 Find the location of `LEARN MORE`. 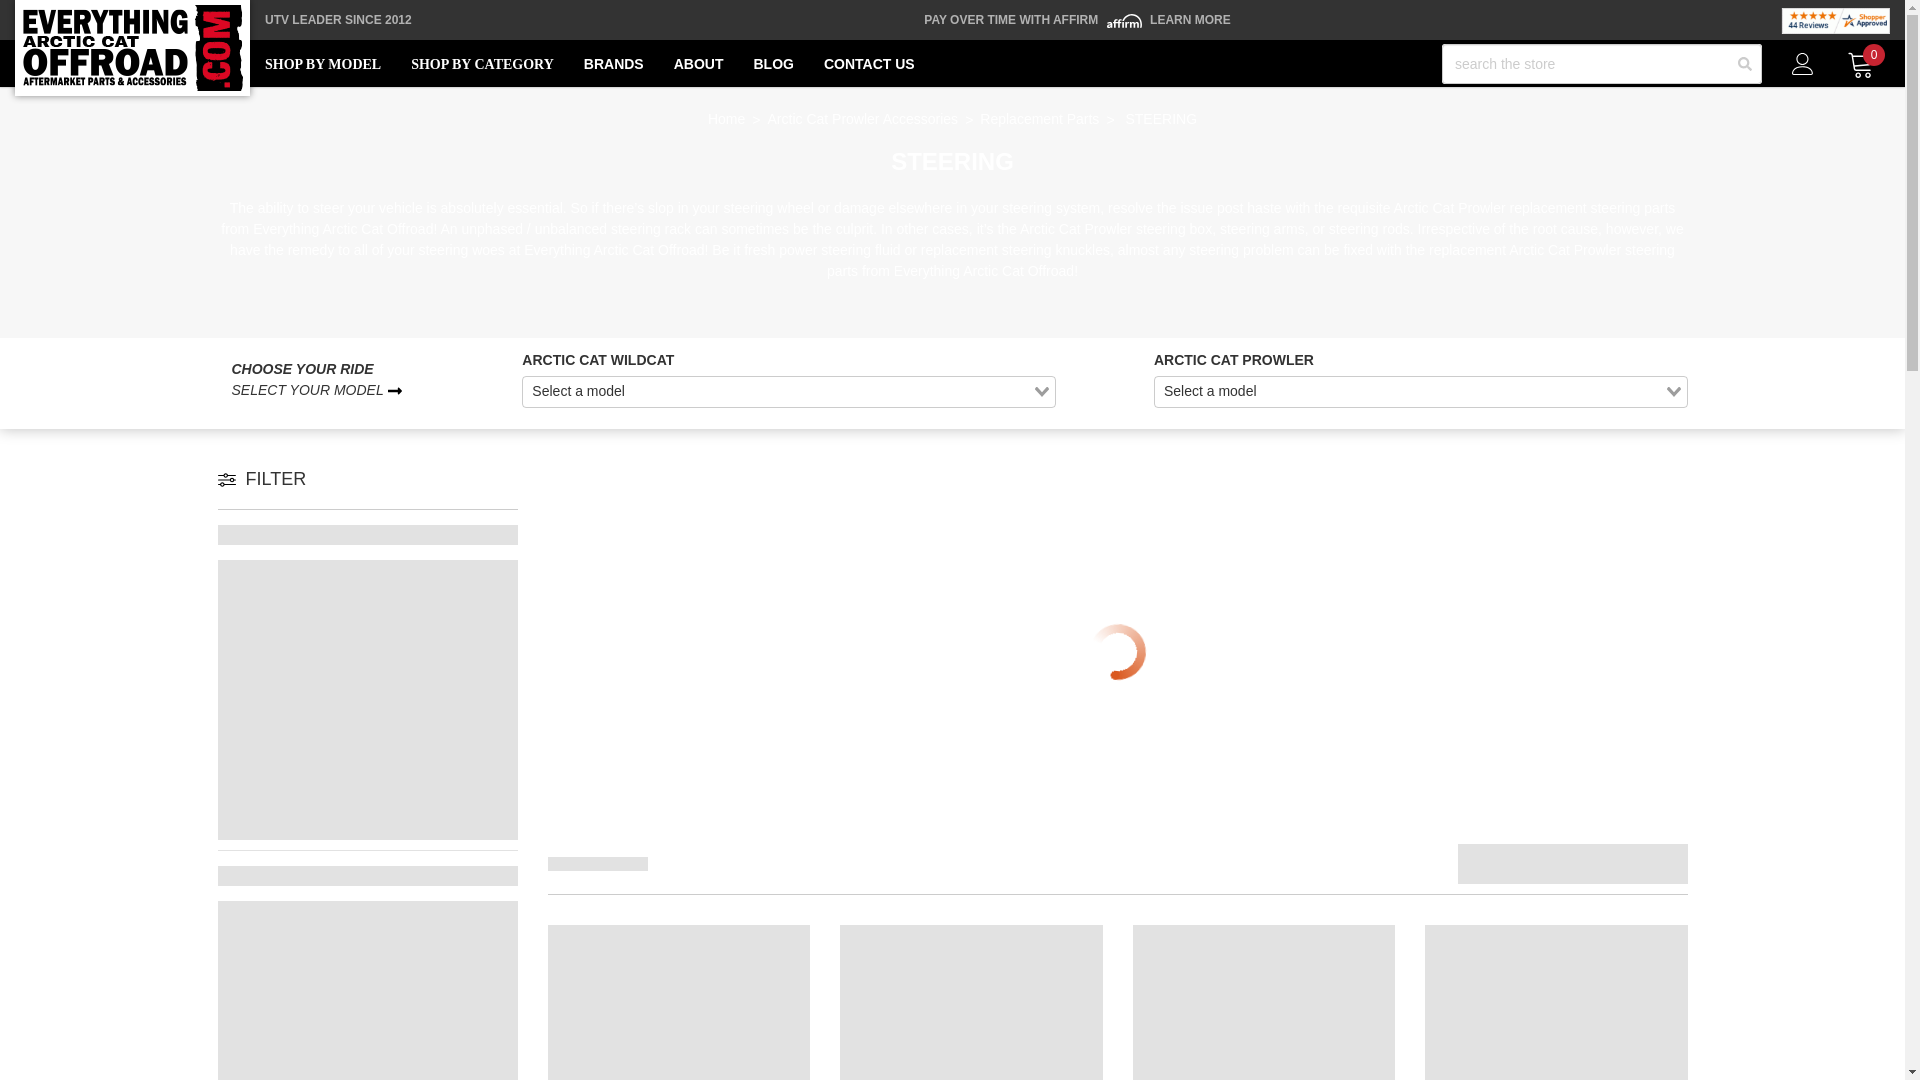

LEARN MORE is located at coordinates (1190, 20).